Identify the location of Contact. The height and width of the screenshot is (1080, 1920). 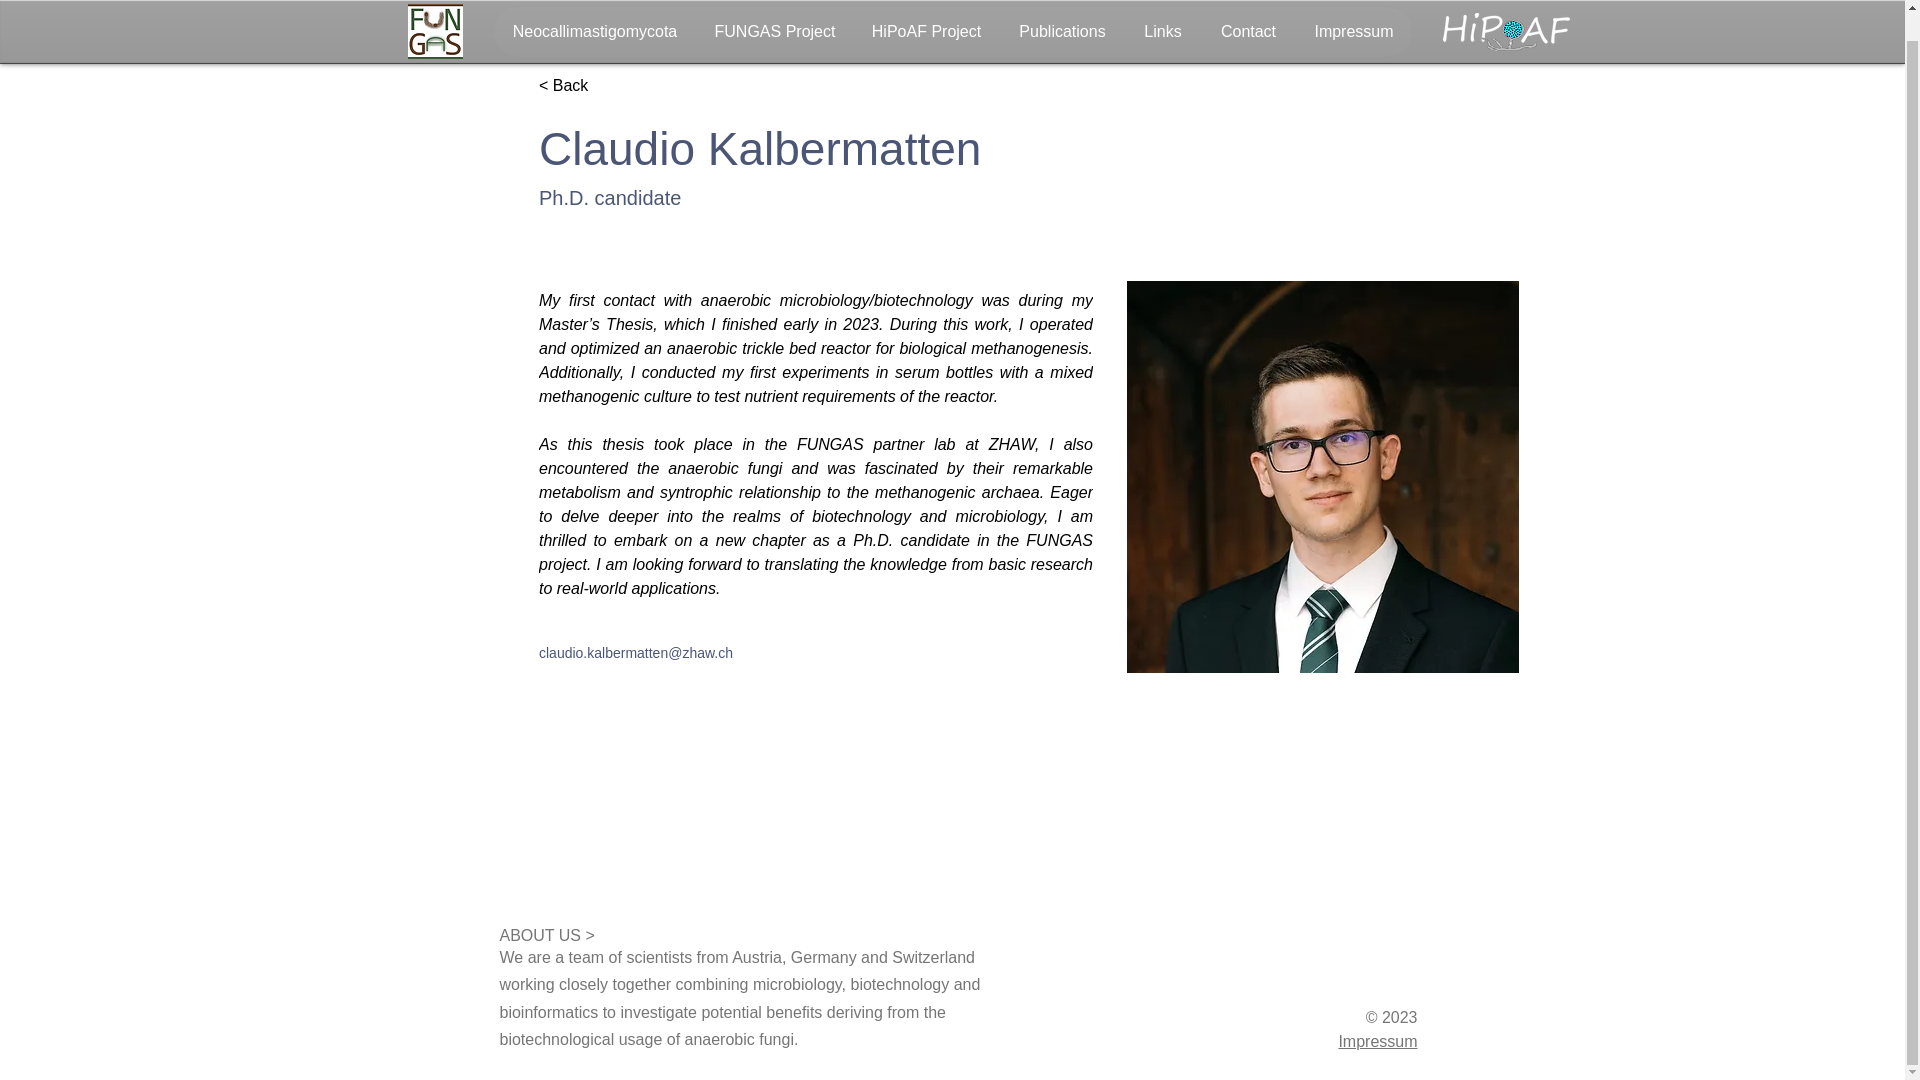
(1247, 15).